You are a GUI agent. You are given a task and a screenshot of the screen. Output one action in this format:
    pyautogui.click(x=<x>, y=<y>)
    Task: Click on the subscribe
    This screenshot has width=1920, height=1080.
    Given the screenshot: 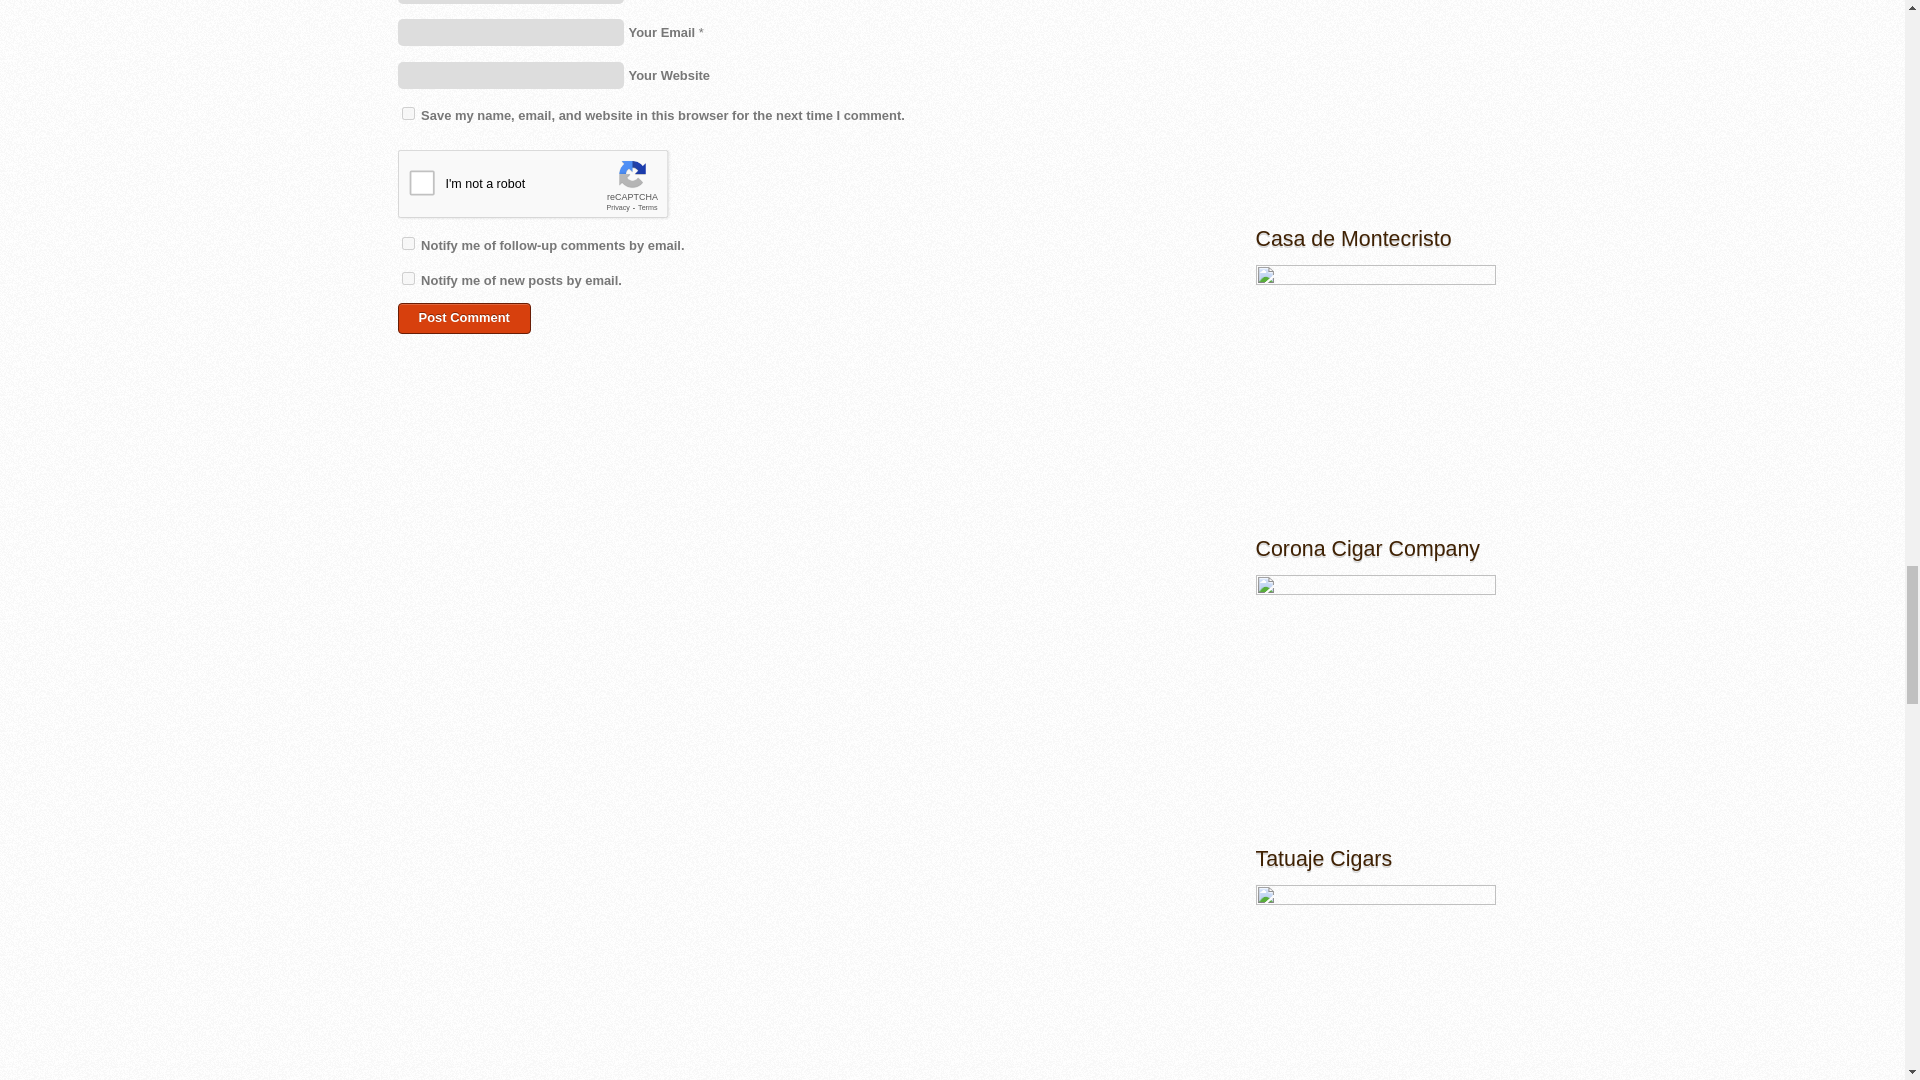 What is the action you would take?
    pyautogui.click(x=408, y=278)
    